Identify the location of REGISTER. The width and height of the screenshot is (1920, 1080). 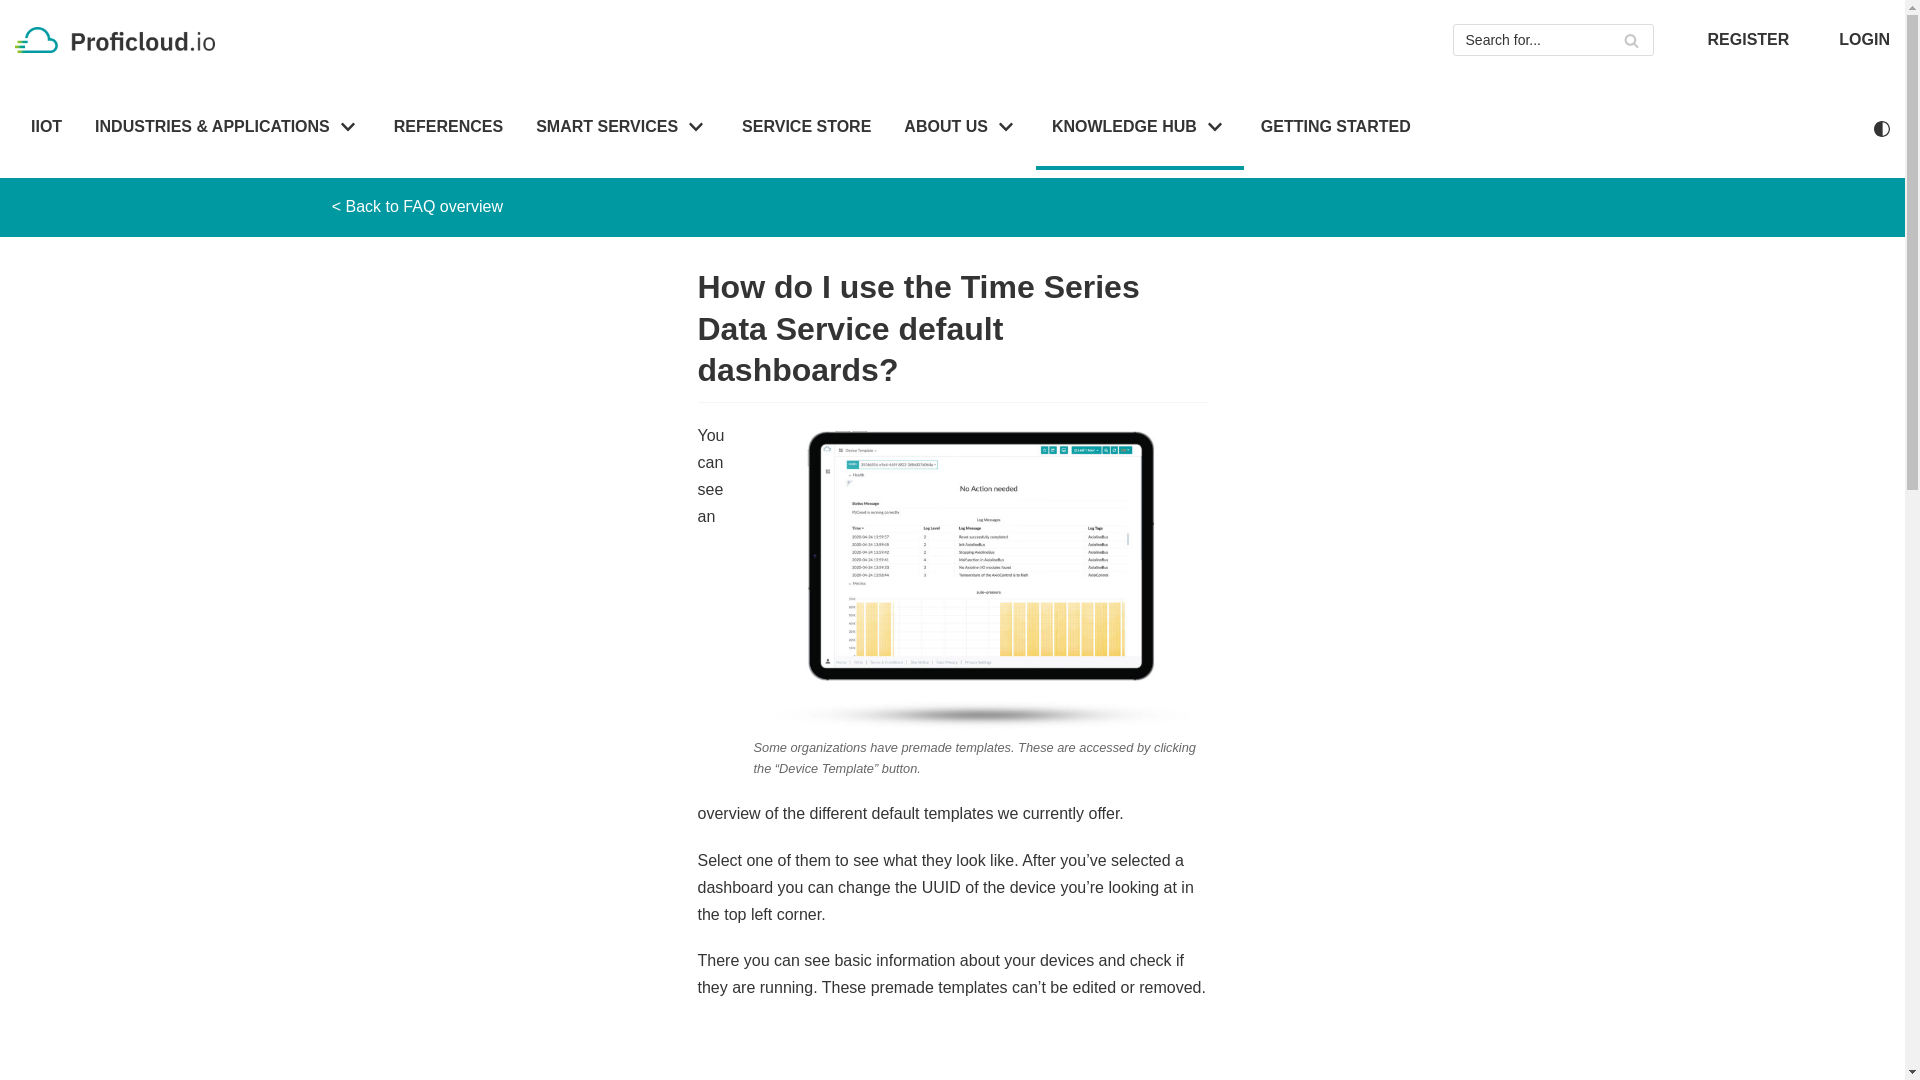
(1748, 39).